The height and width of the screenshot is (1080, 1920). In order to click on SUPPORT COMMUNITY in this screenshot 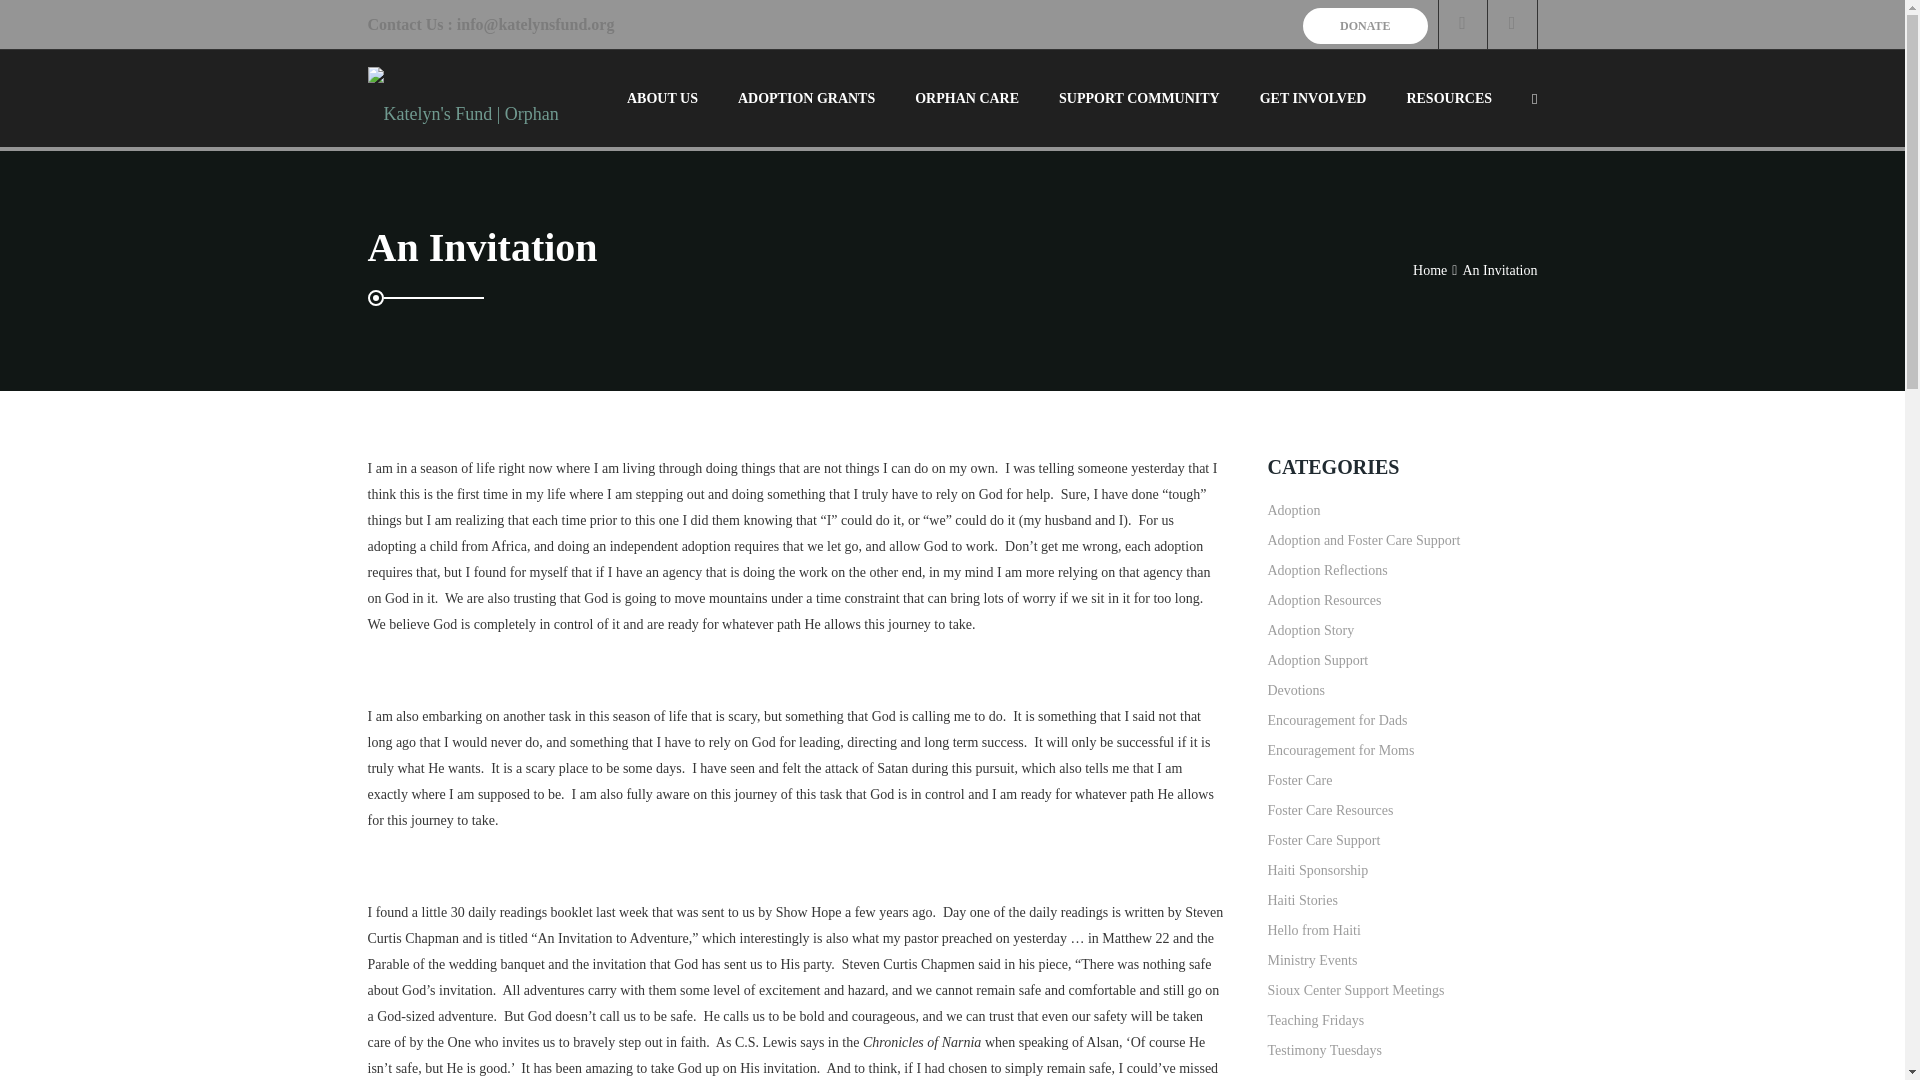, I will do `click(1139, 98)`.